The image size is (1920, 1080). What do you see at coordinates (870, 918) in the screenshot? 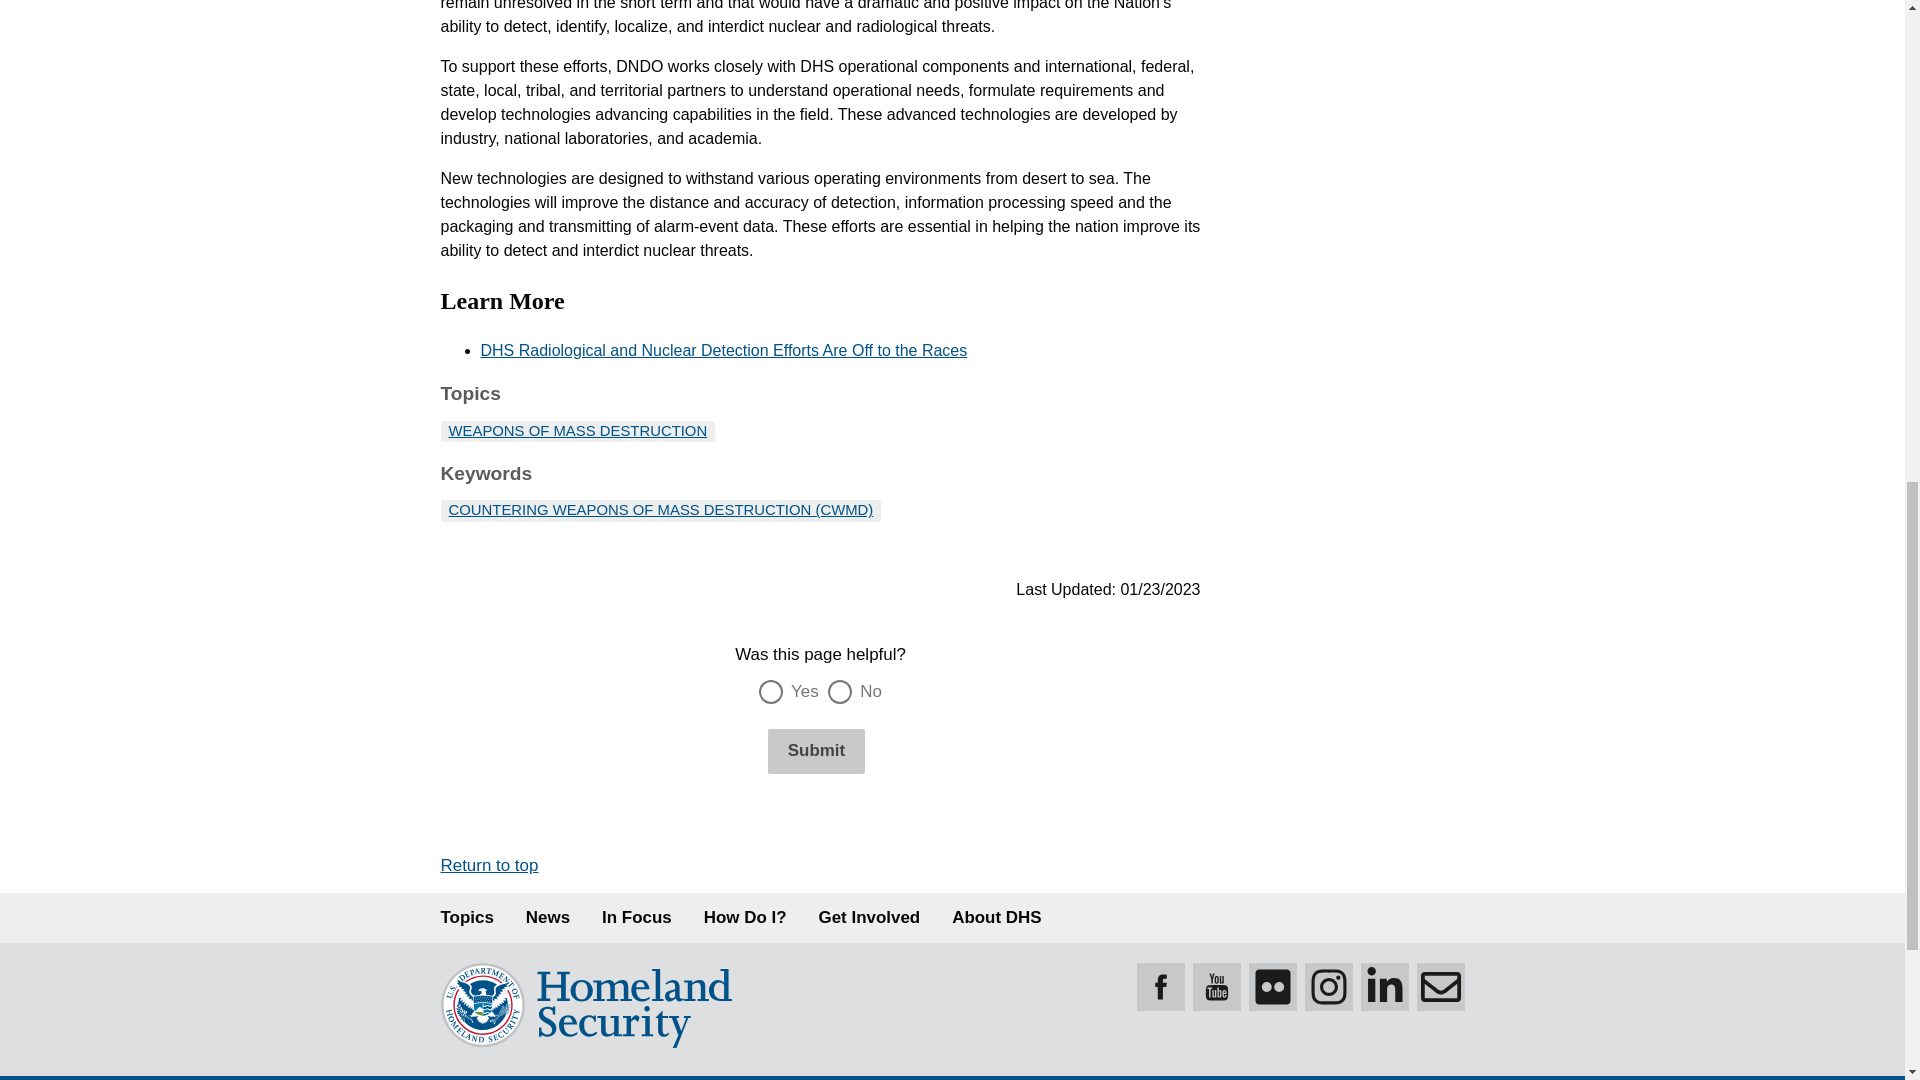
I see `Get Involved` at bounding box center [870, 918].